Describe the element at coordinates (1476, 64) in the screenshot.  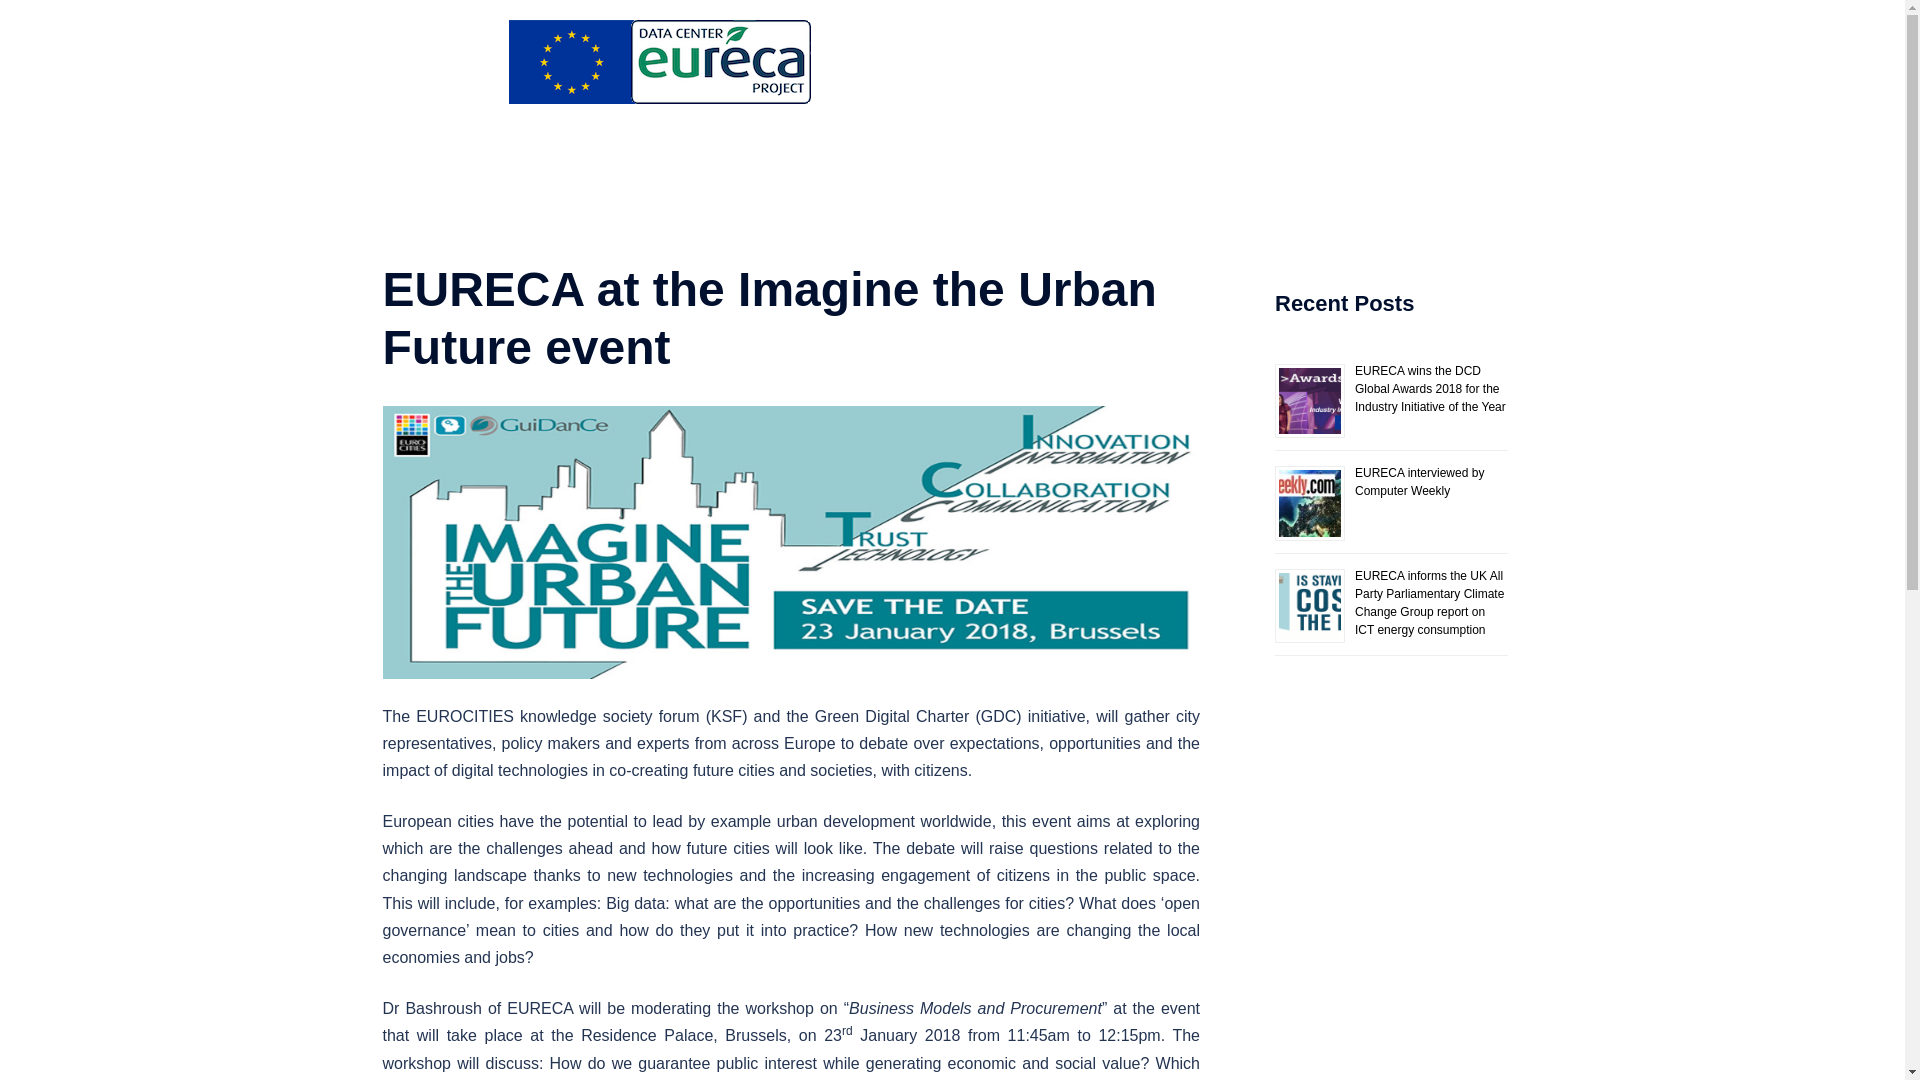
I see `News` at that location.